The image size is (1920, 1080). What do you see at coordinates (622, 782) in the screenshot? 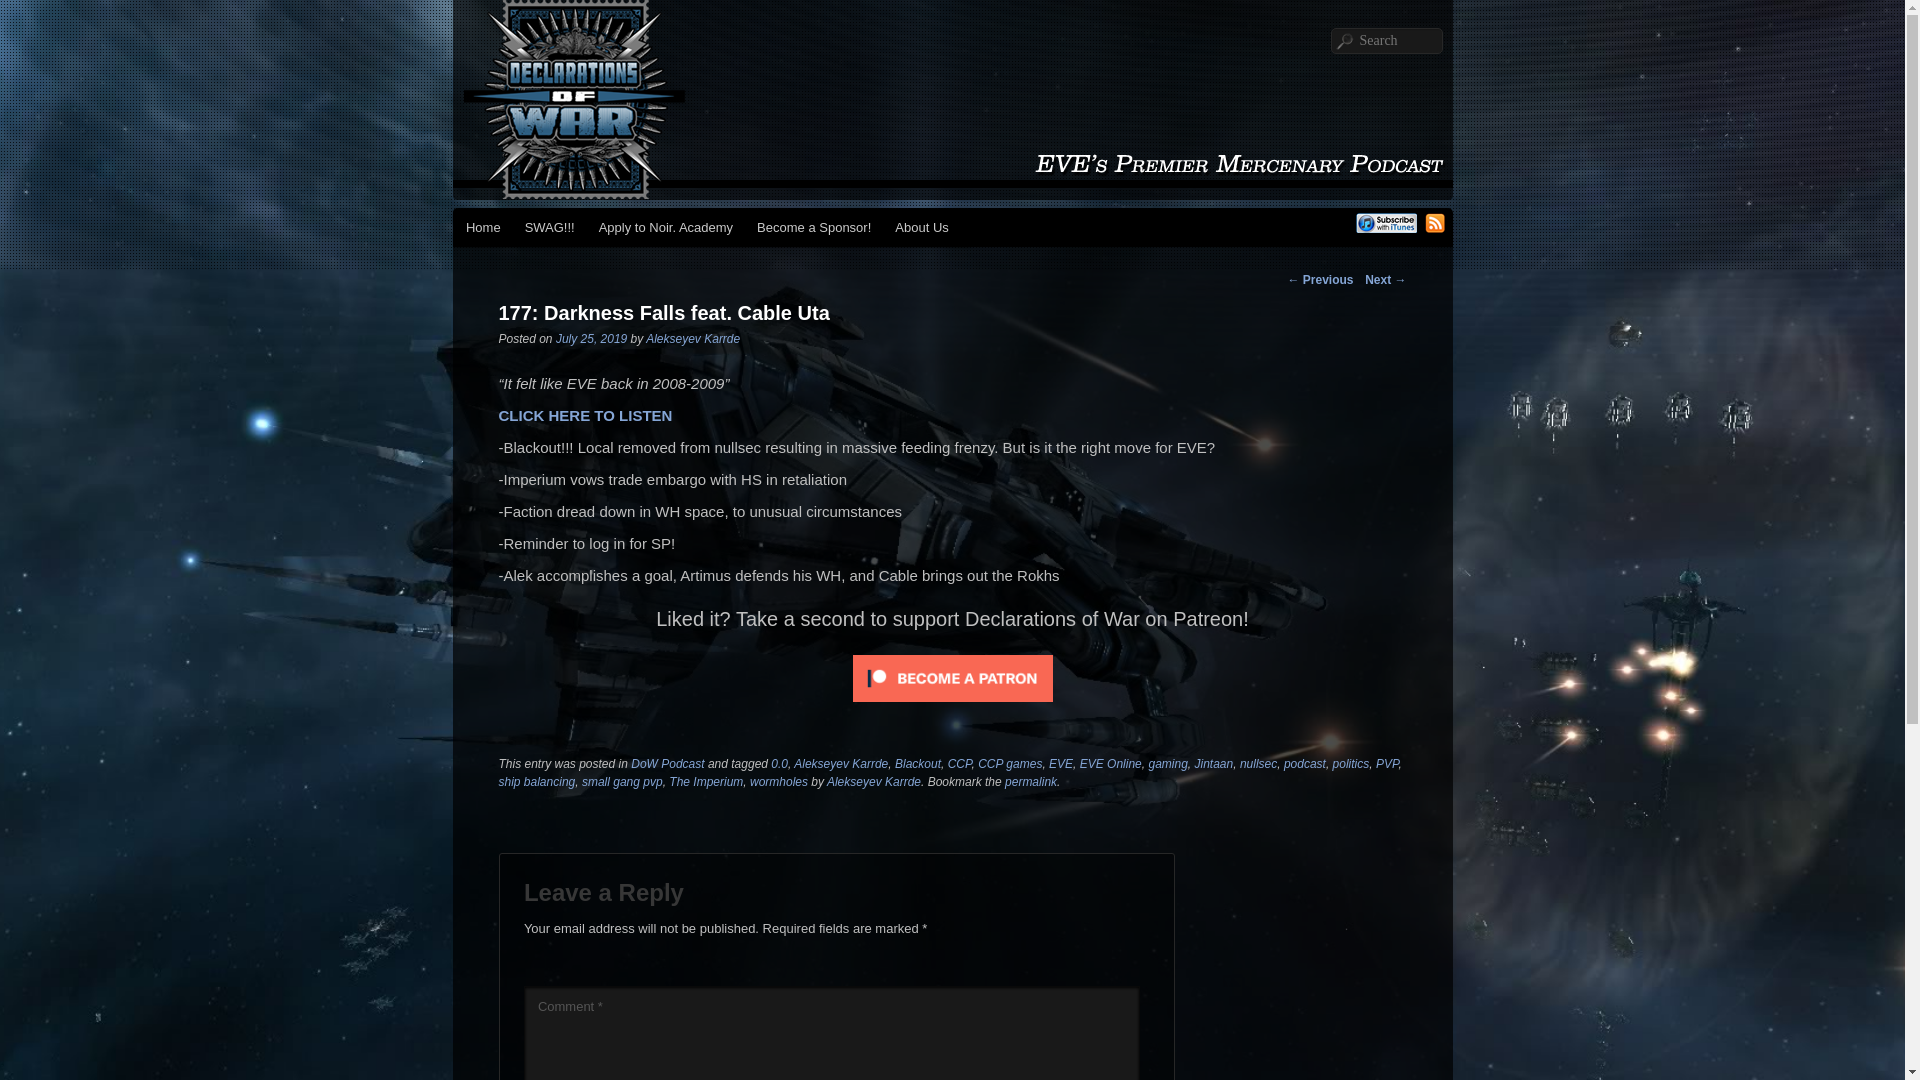
I see `small gang pvp` at bounding box center [622, 782].